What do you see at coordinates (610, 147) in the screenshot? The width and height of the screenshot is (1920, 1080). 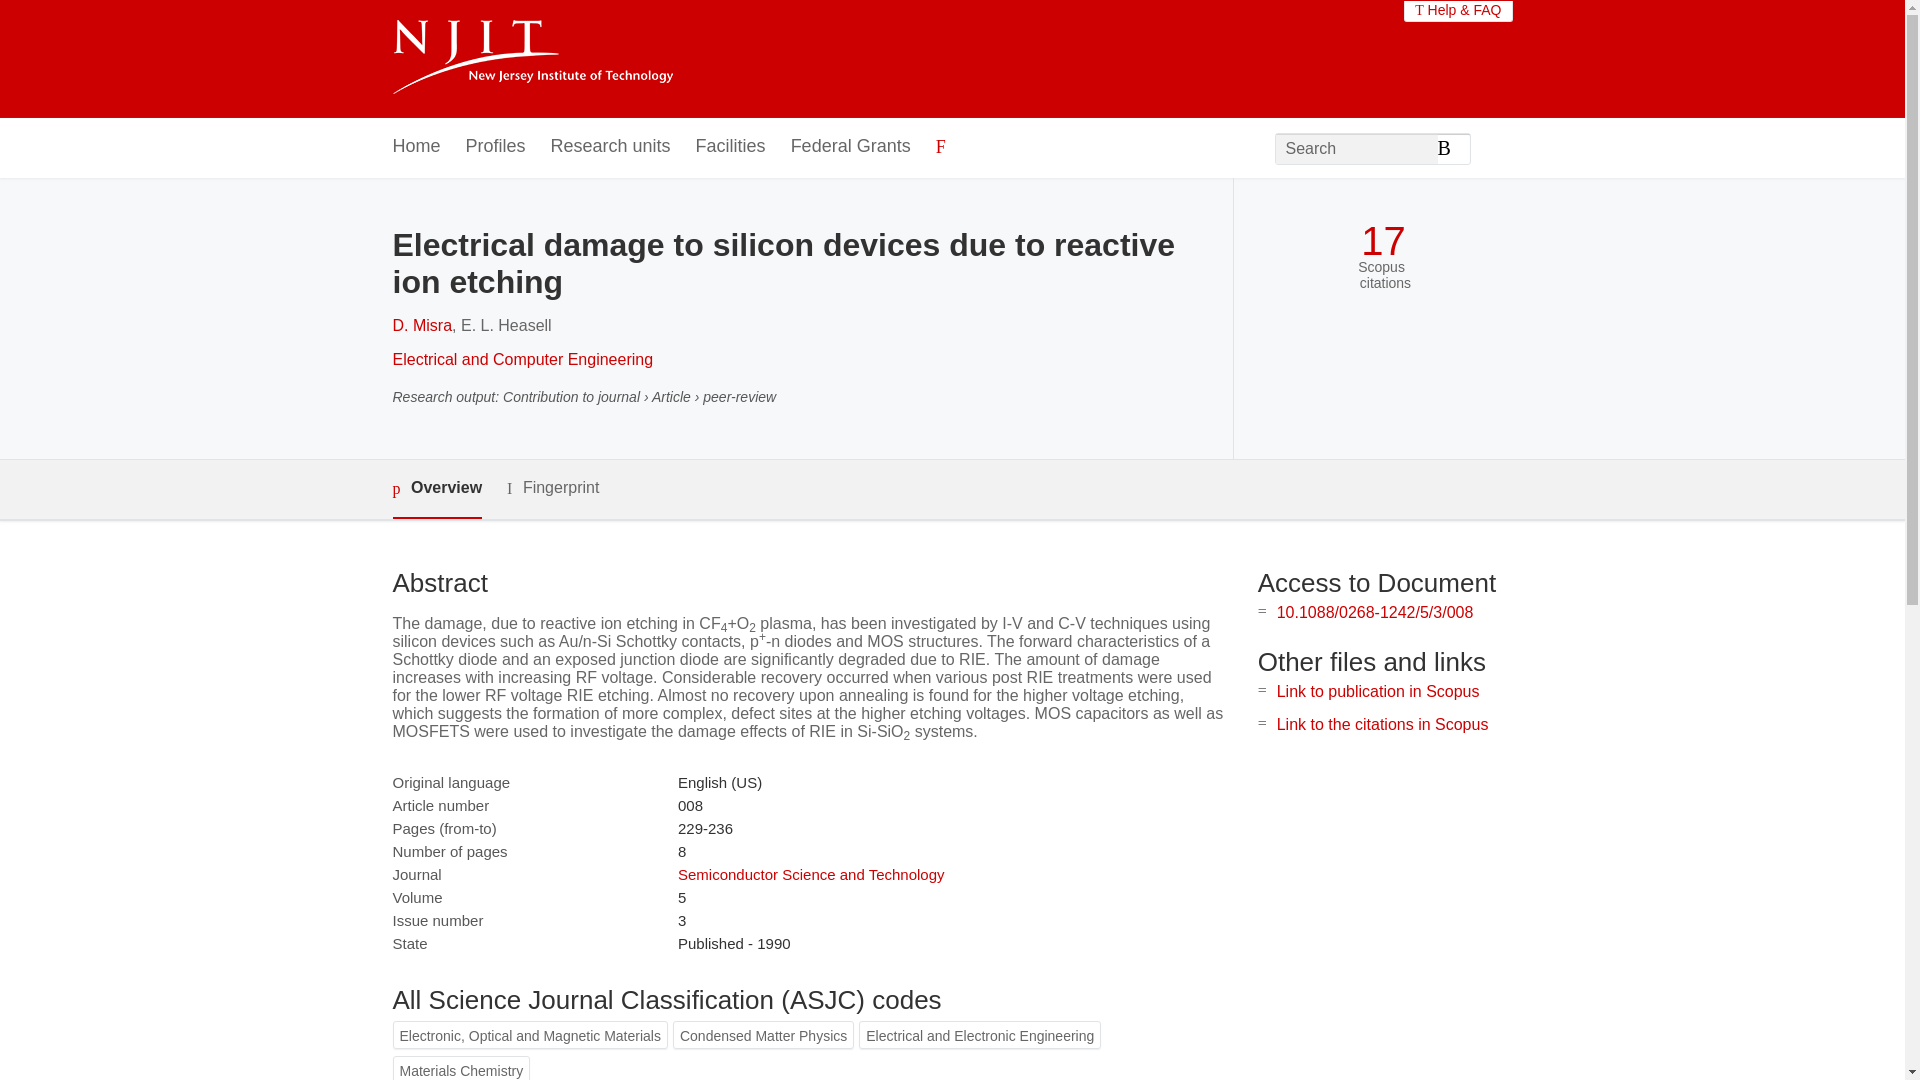 I see `Research units` at bounding box center [610, 147].